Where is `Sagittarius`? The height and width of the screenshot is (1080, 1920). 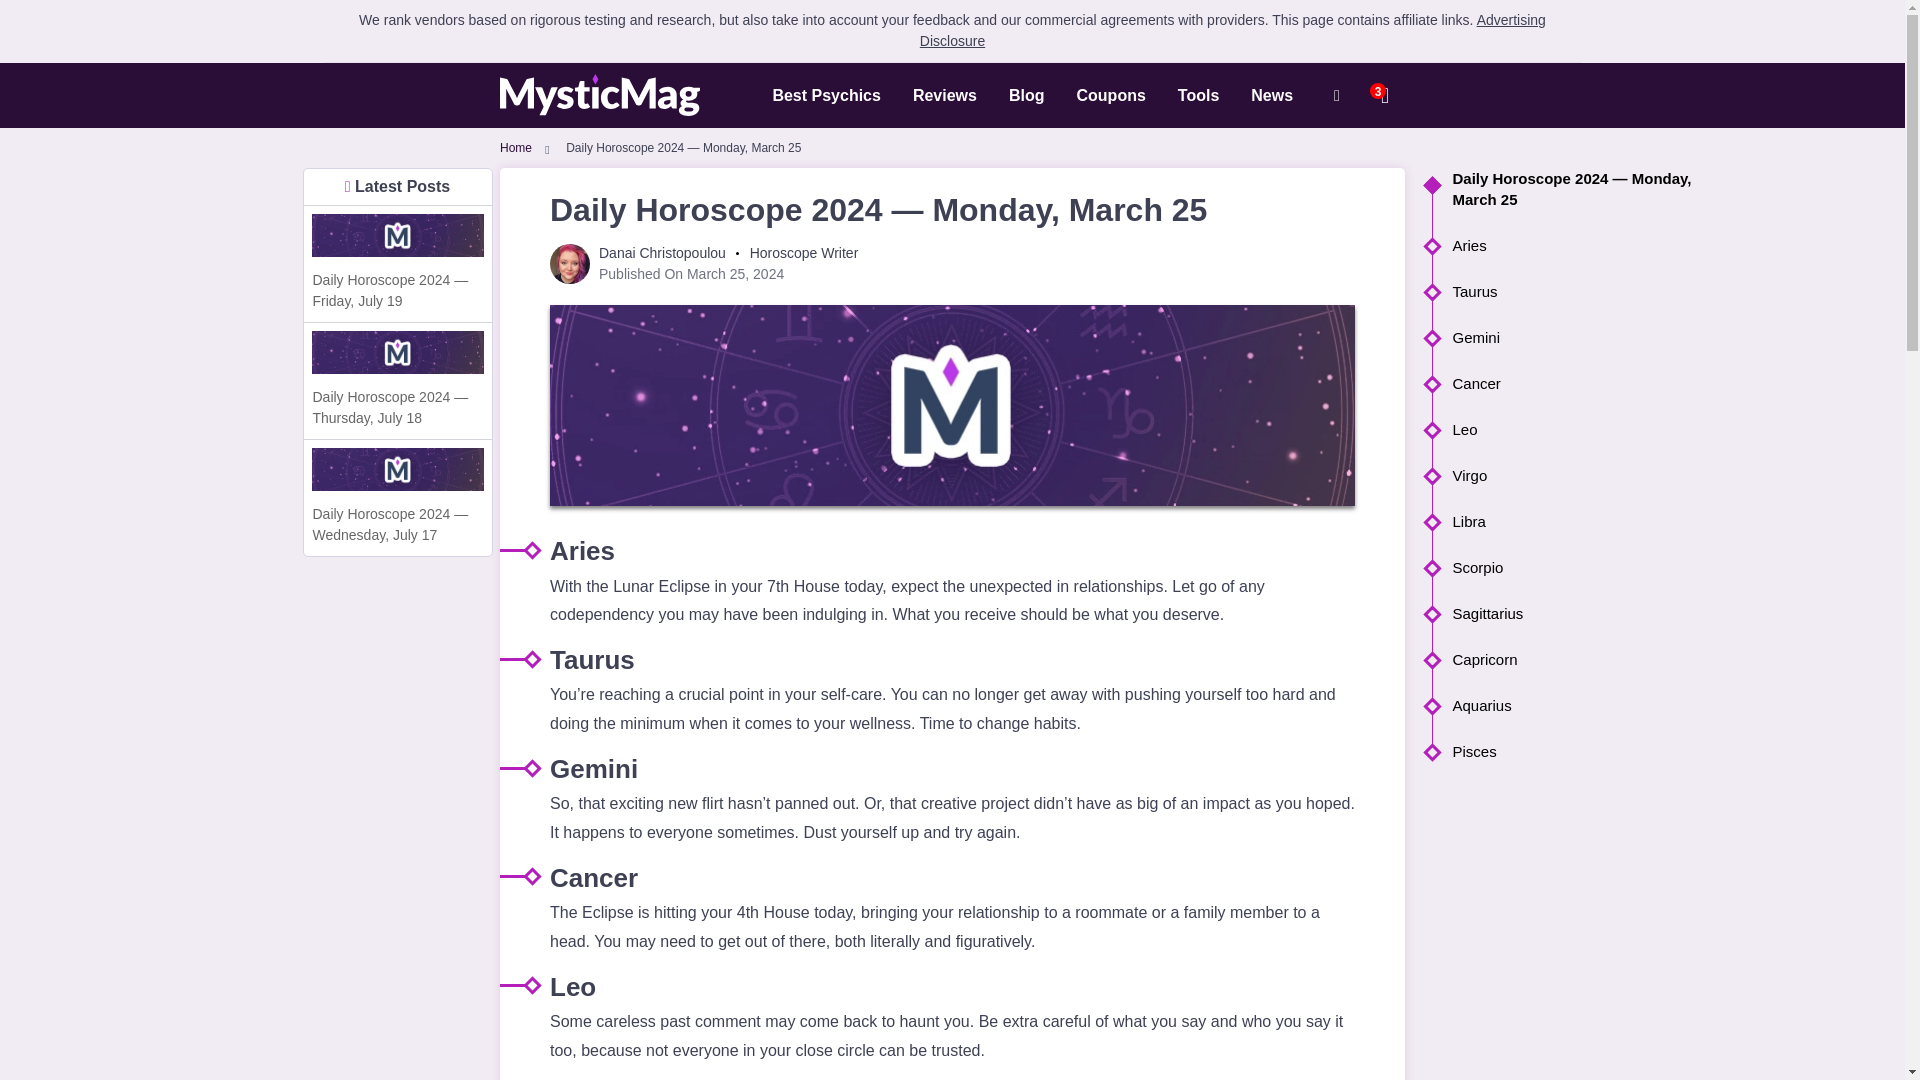 Sagittarius is located at coordinates (1574, 613).